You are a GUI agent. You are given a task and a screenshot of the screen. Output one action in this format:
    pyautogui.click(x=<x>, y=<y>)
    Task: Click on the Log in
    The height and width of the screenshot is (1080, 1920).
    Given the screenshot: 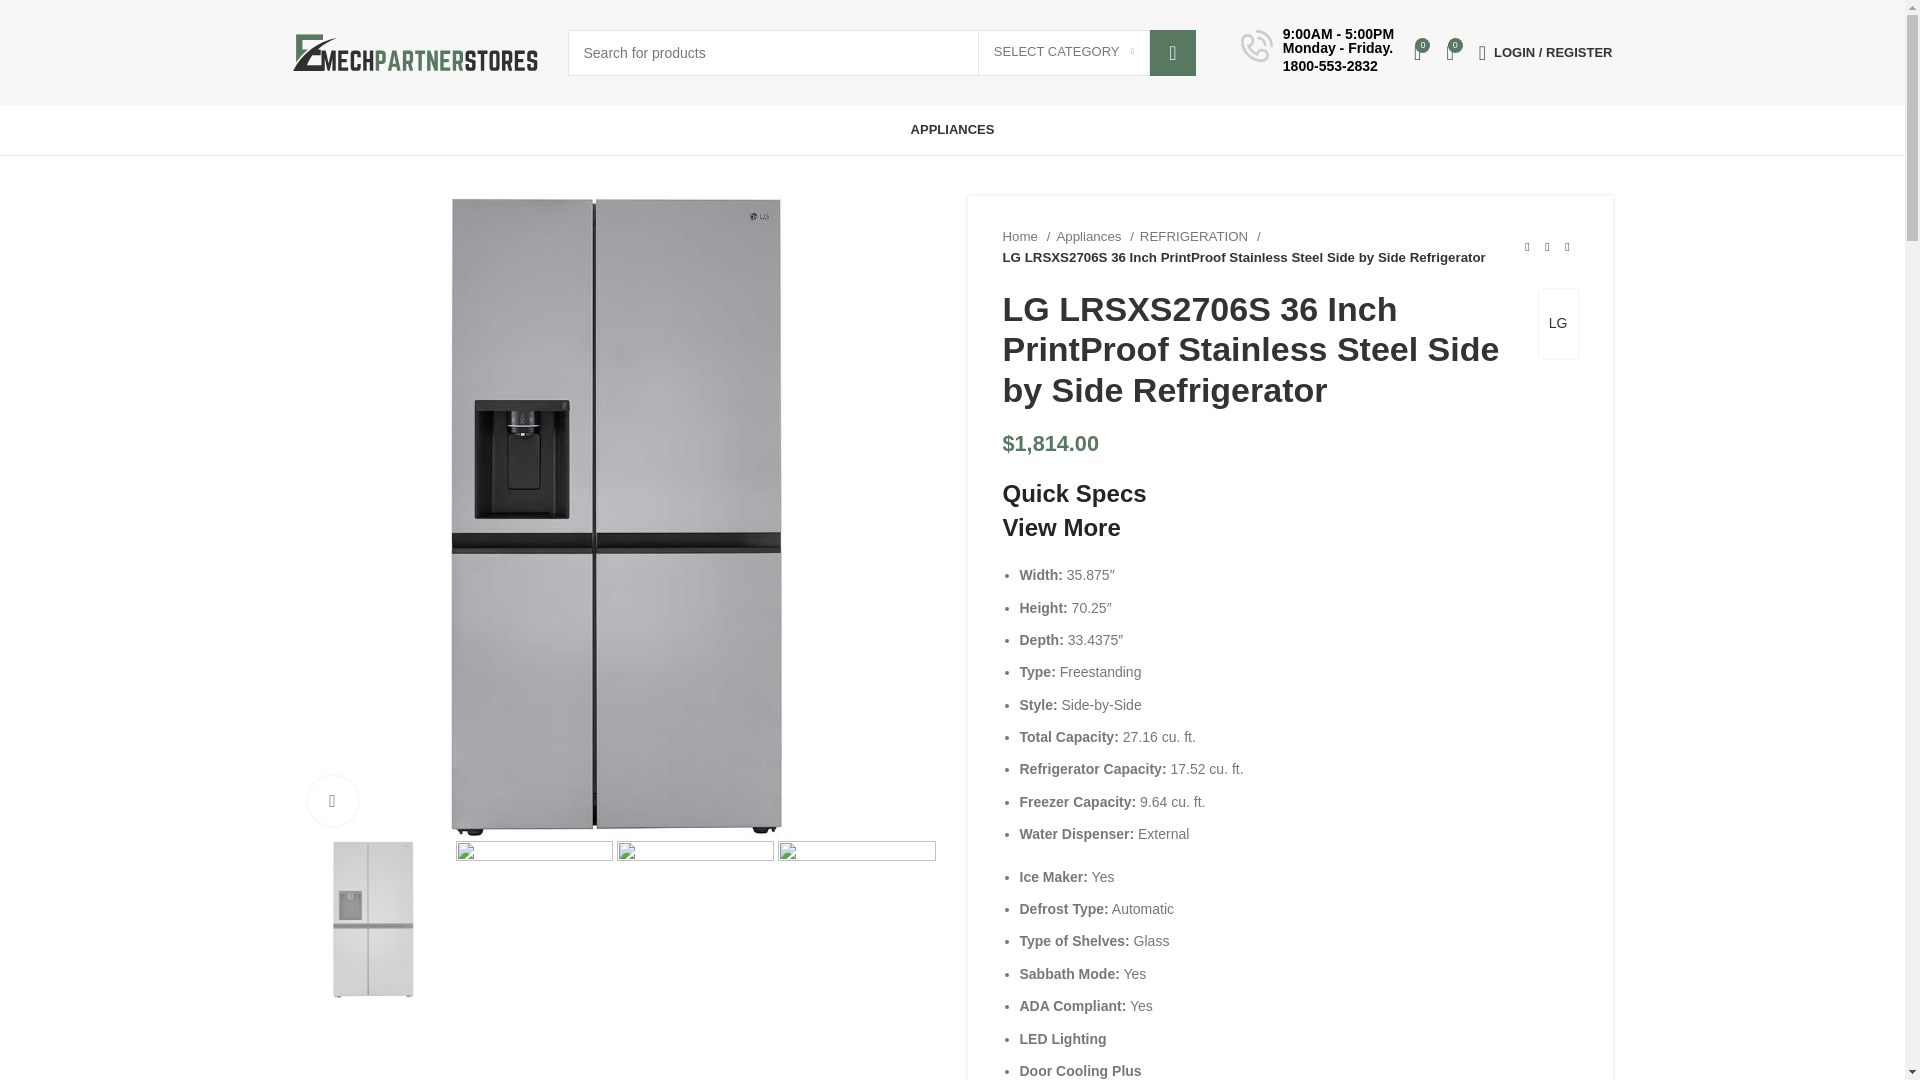 What is the action you would take?
    pyautogui.click(x=1447, y=370)
    